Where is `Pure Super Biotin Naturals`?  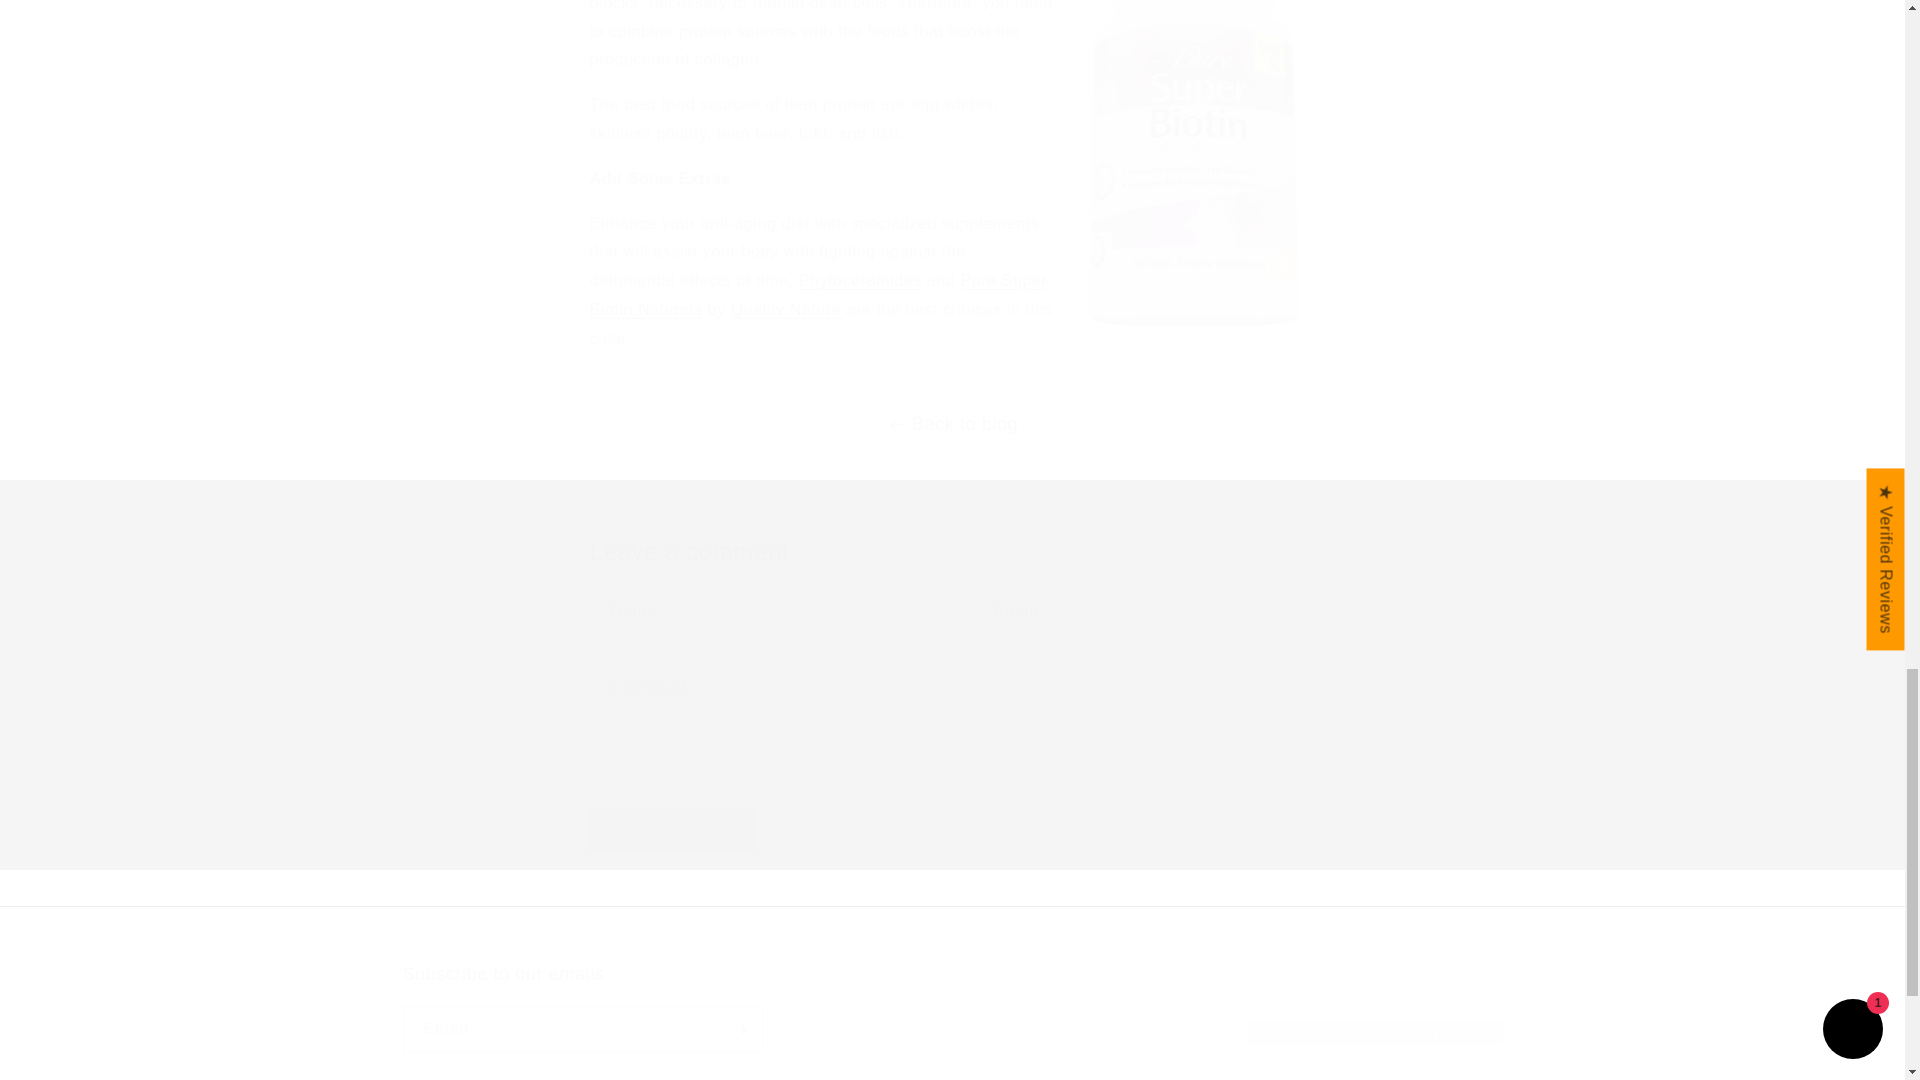
Pure Super Biotin Naturals is located at coordinates (818, 294).